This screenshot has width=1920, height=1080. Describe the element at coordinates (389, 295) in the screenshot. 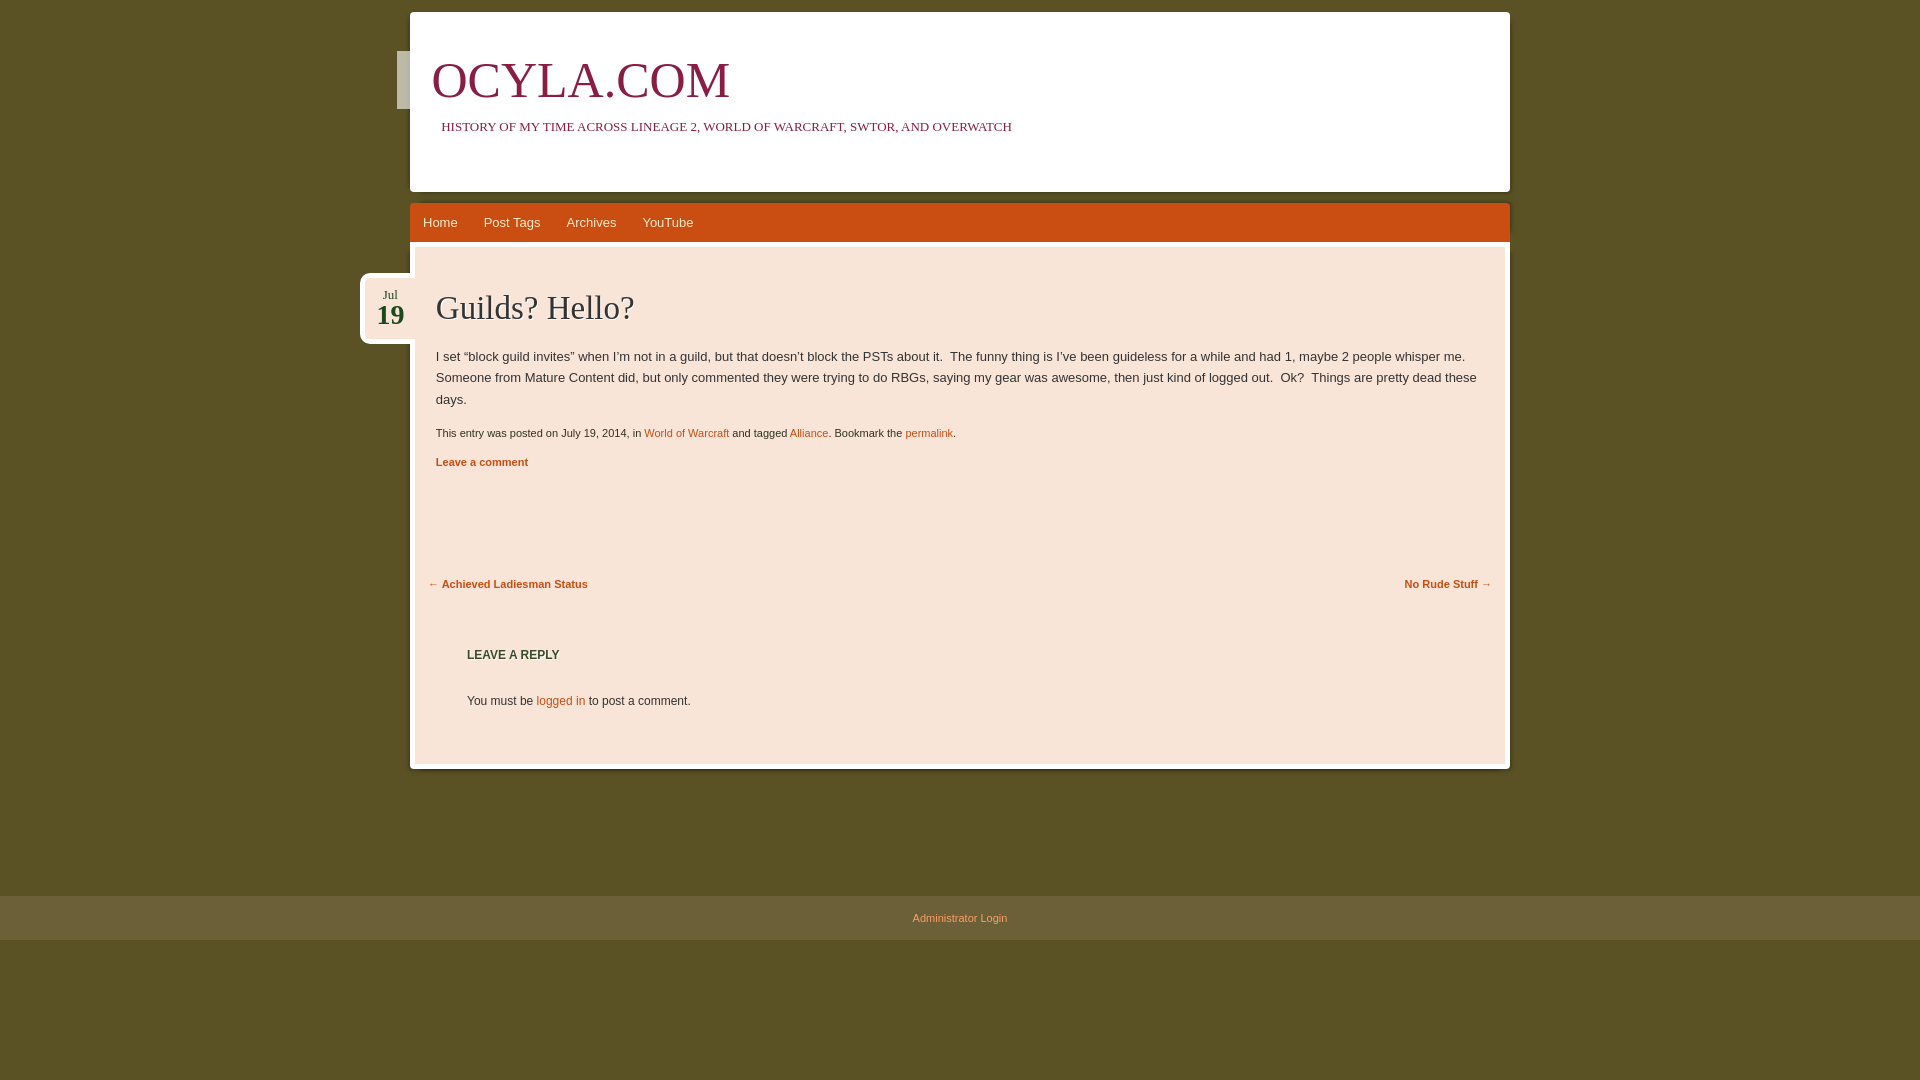

I see `July 19, 2014` at that location.